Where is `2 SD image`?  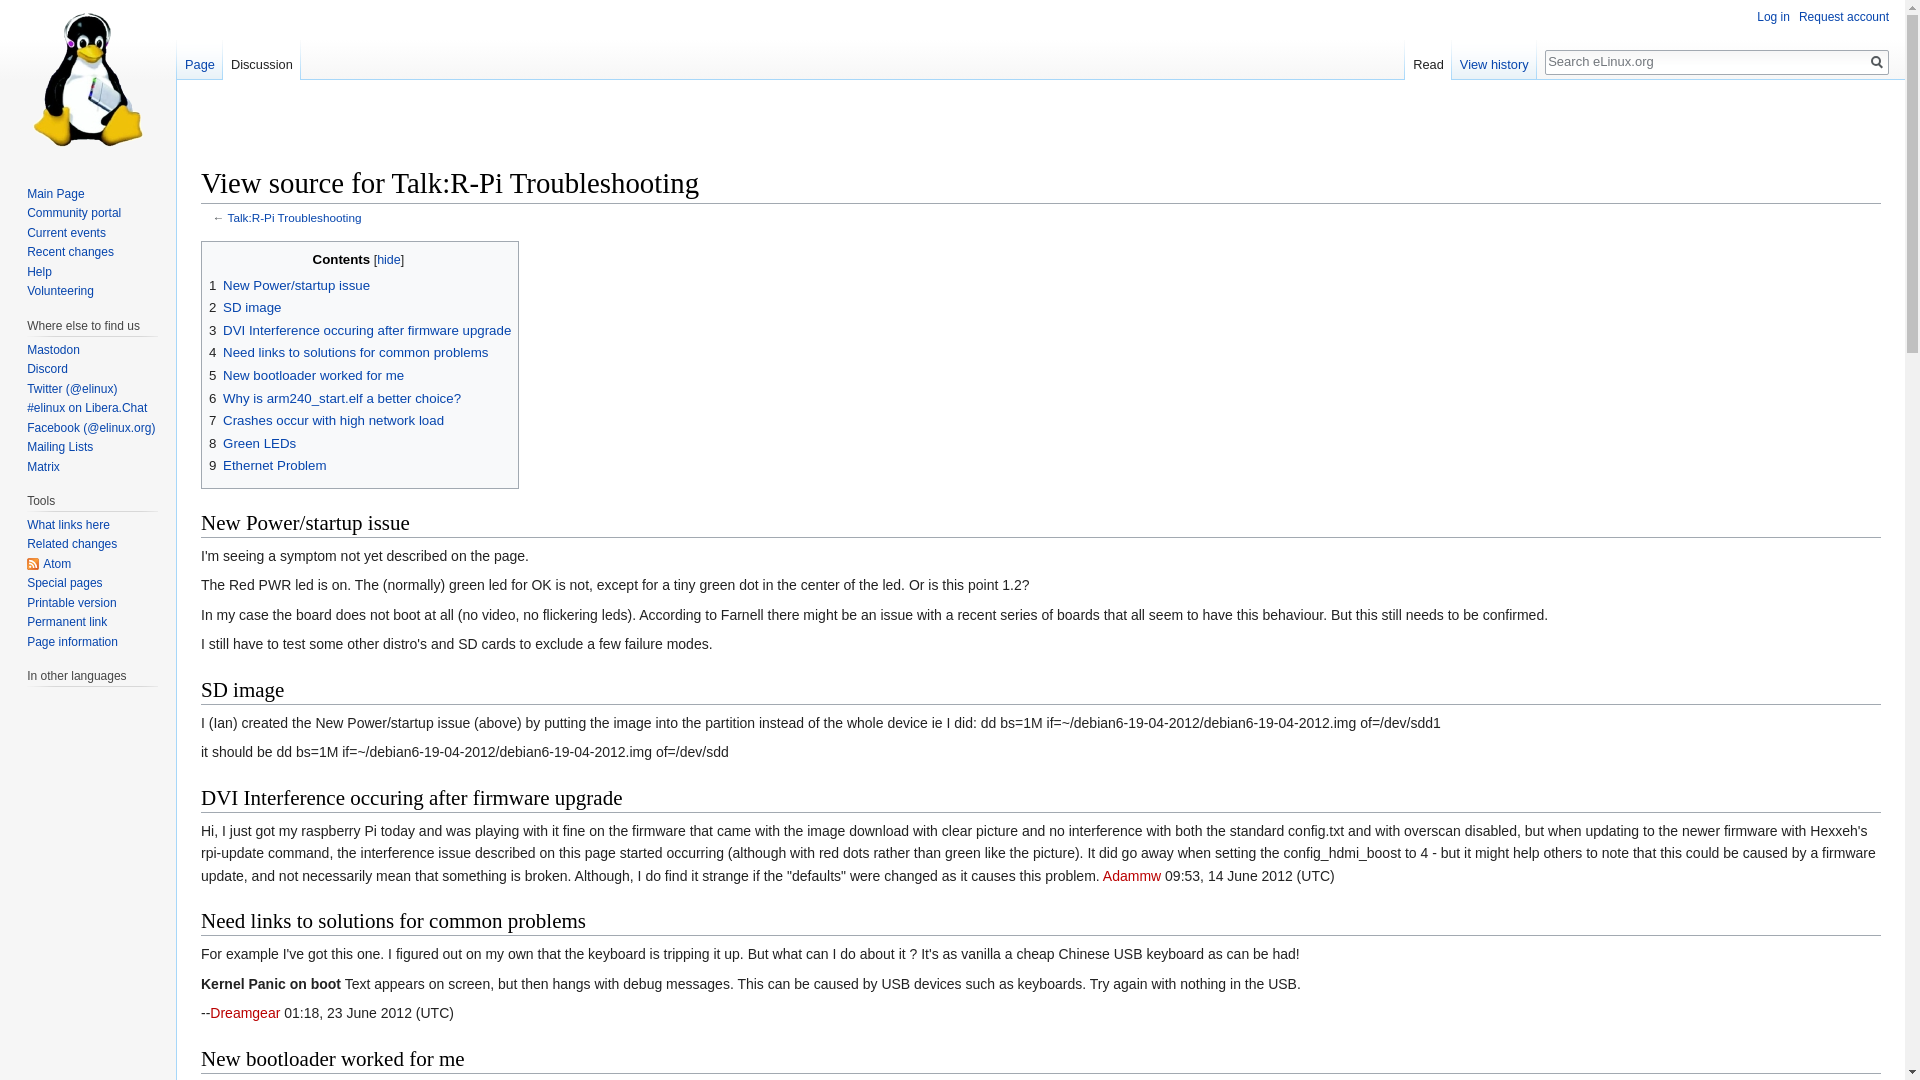 2 SD image is located at coordinates (244, 308).